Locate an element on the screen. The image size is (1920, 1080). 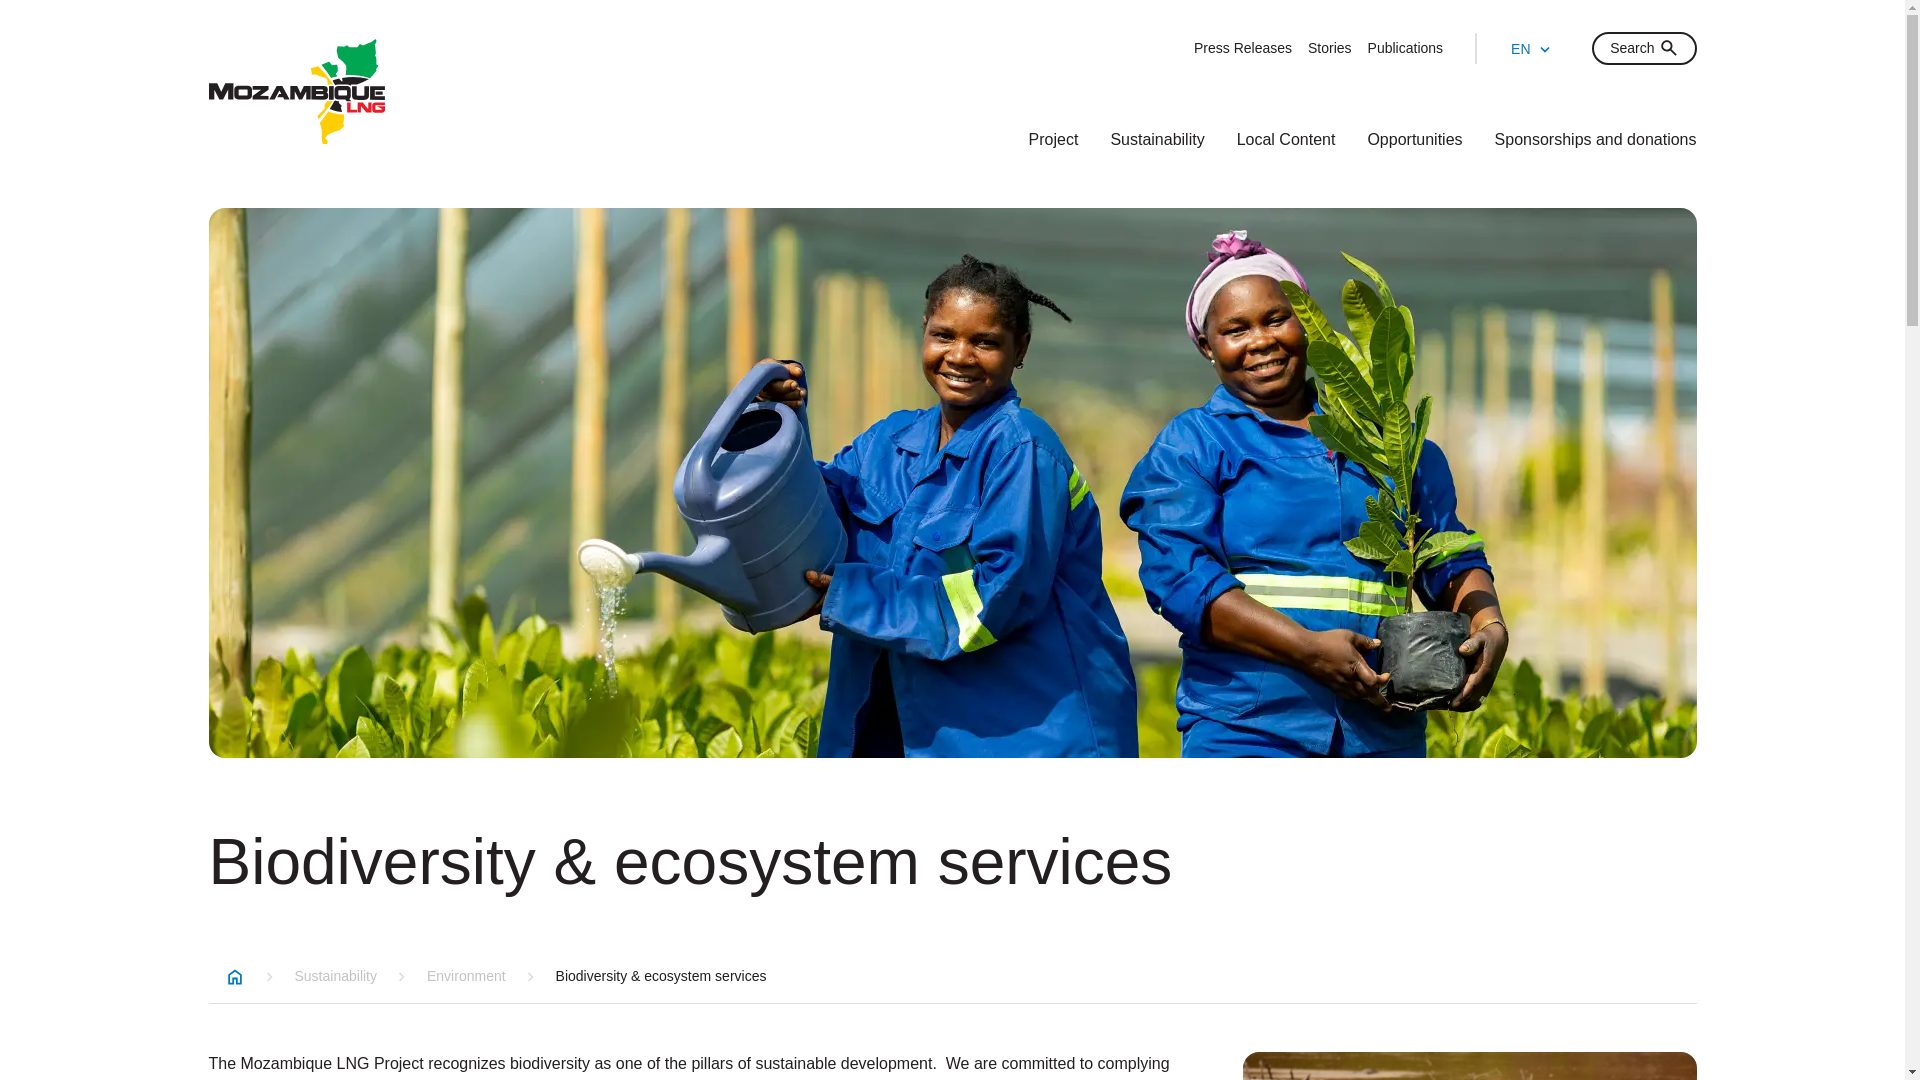
Sustainability is located at coordinates (334, 975).